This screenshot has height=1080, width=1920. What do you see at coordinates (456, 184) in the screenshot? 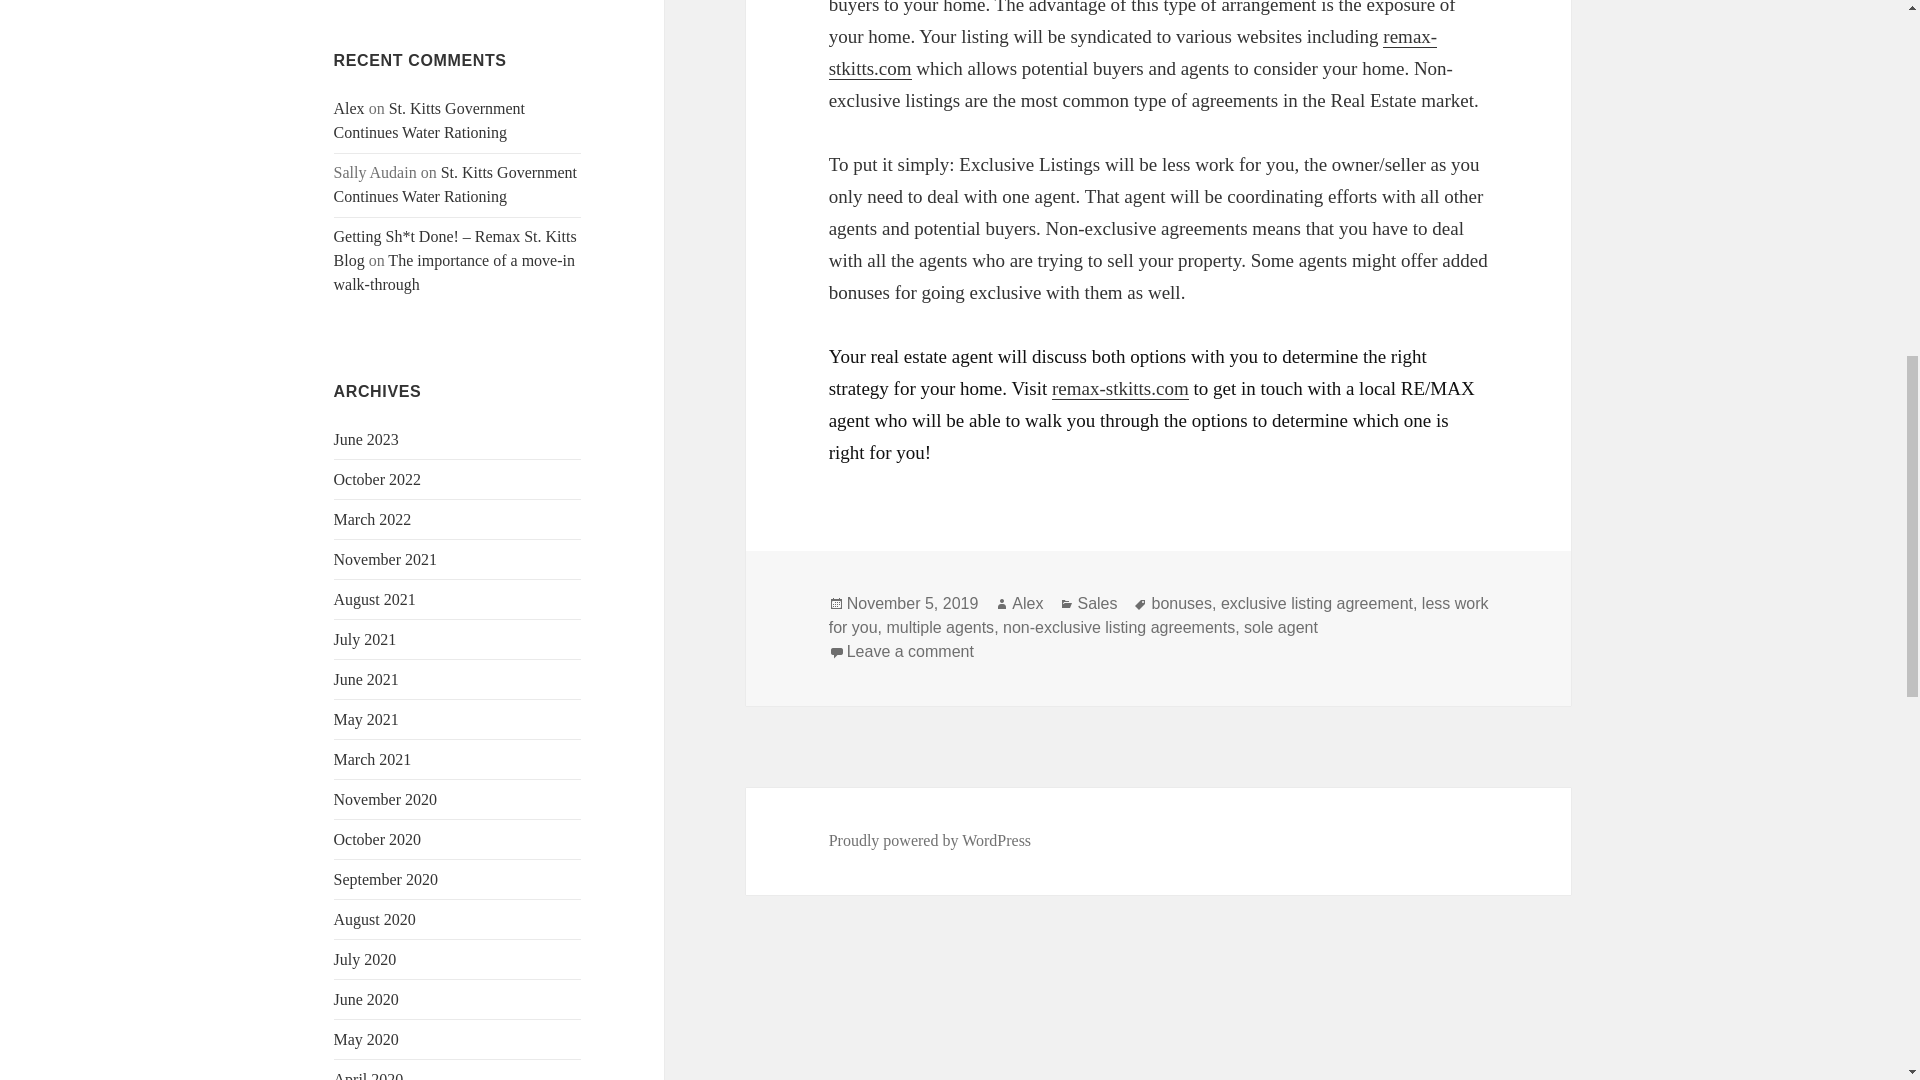
I see `St. Kitts Government Continues Water Rationing` at bounding box center [456, 184].